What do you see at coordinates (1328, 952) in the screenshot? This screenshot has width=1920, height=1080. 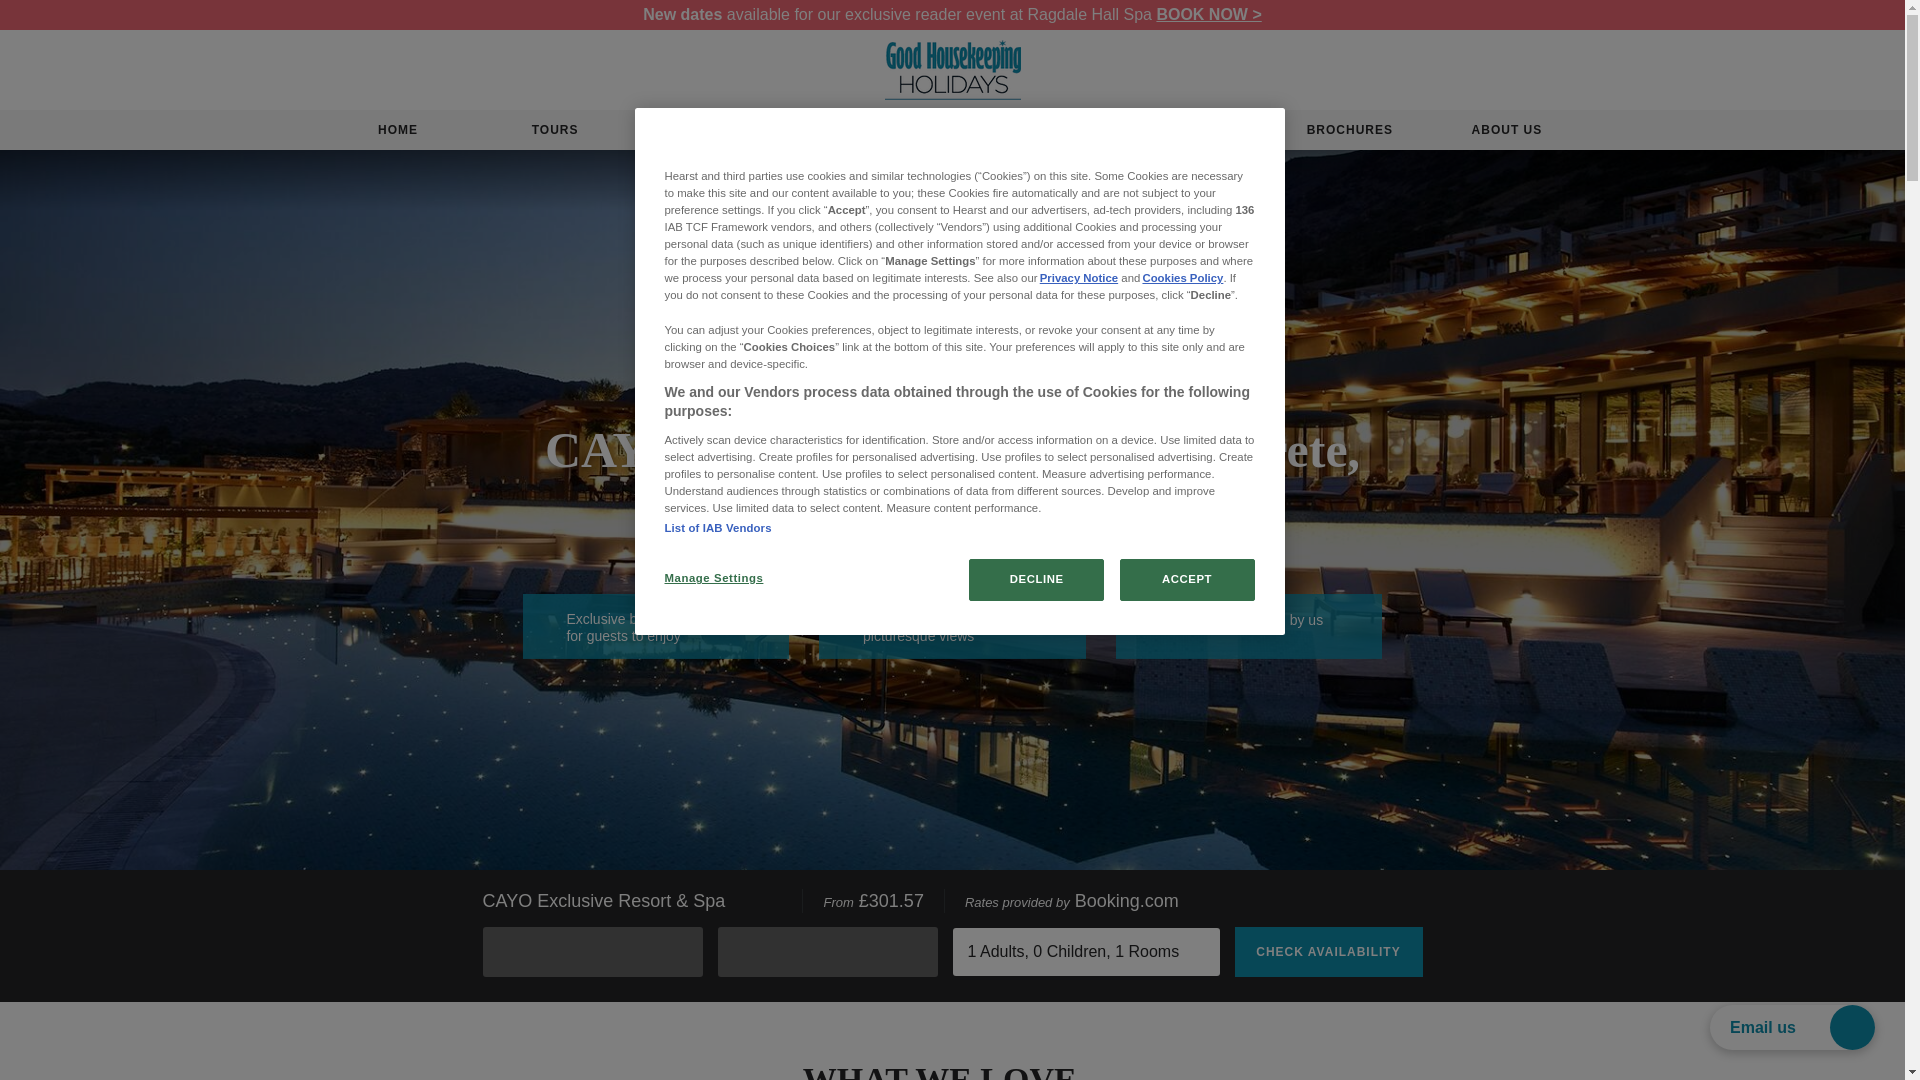 I see `CHECK AVAILABILITY` at bounding box center [1328, 952].